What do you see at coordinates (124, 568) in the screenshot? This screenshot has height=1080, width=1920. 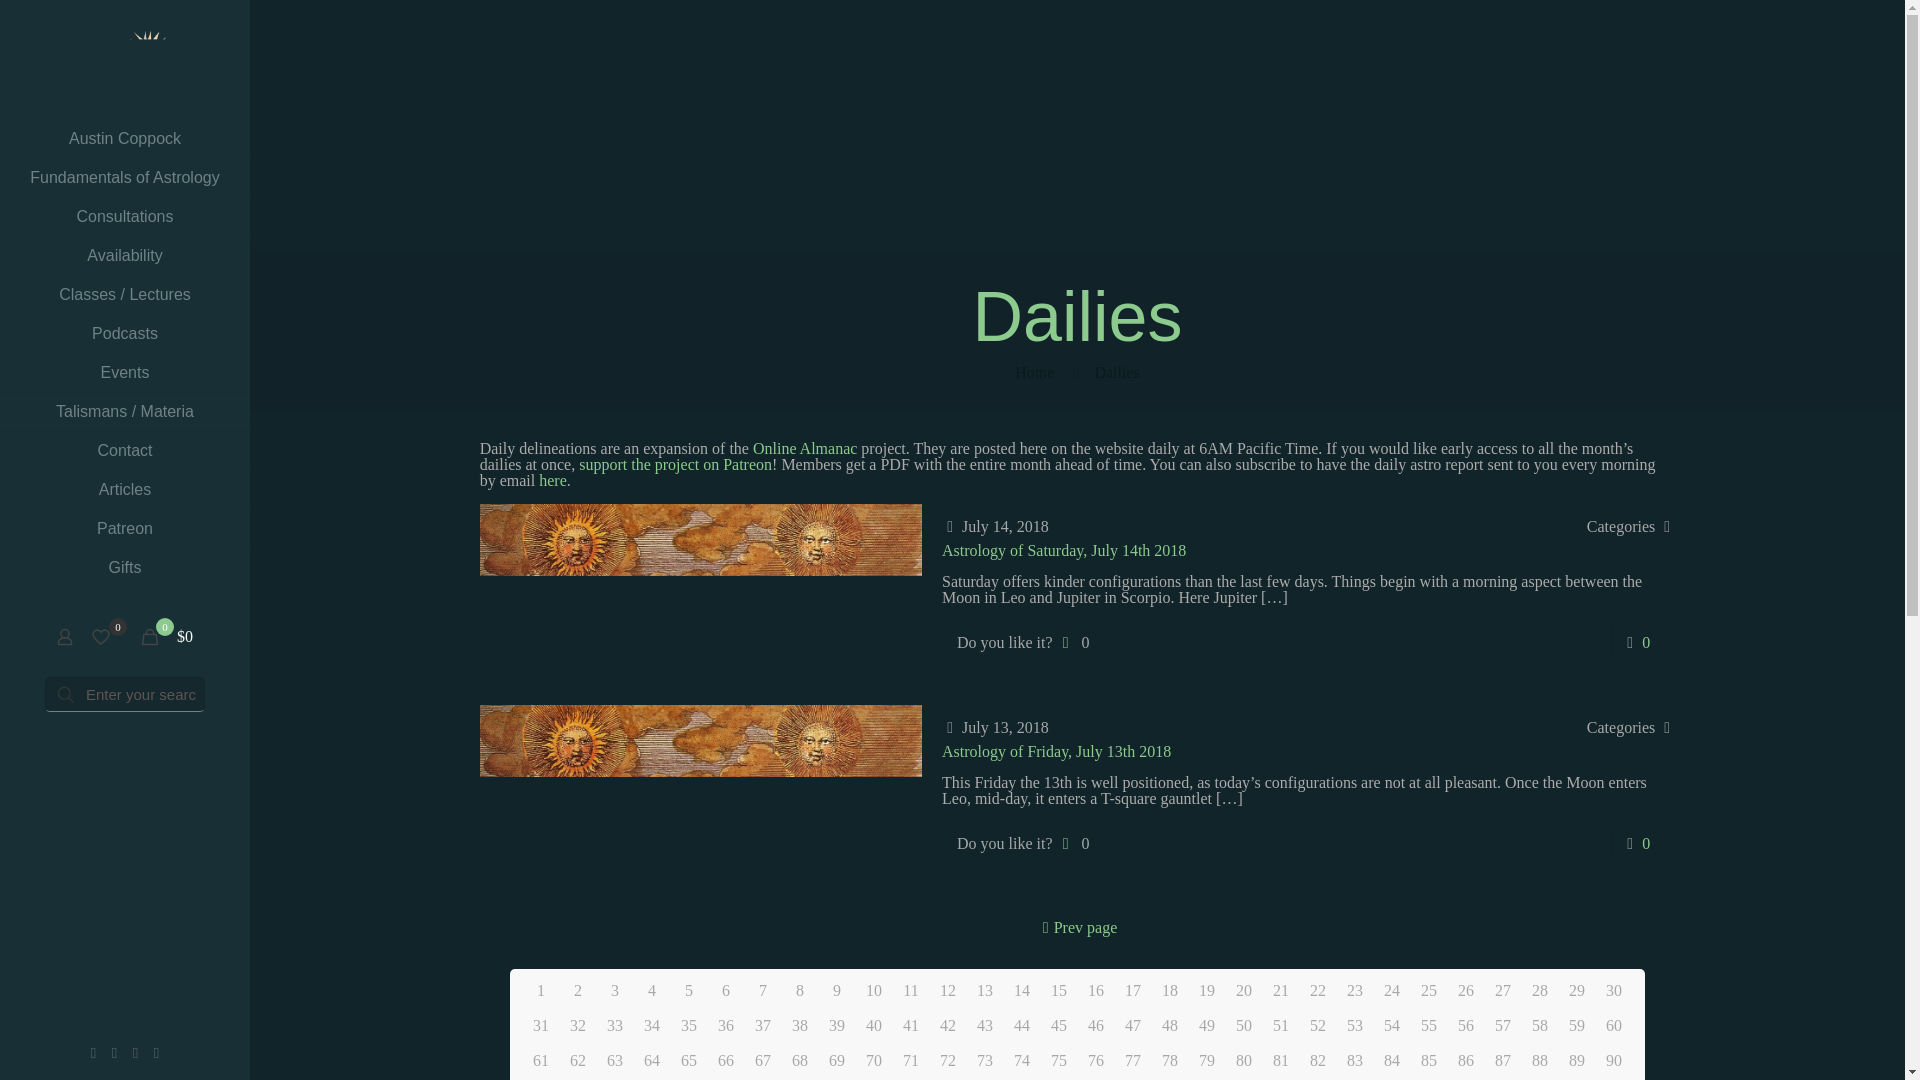 I see `Gifts` at bounding box center [124, 568].